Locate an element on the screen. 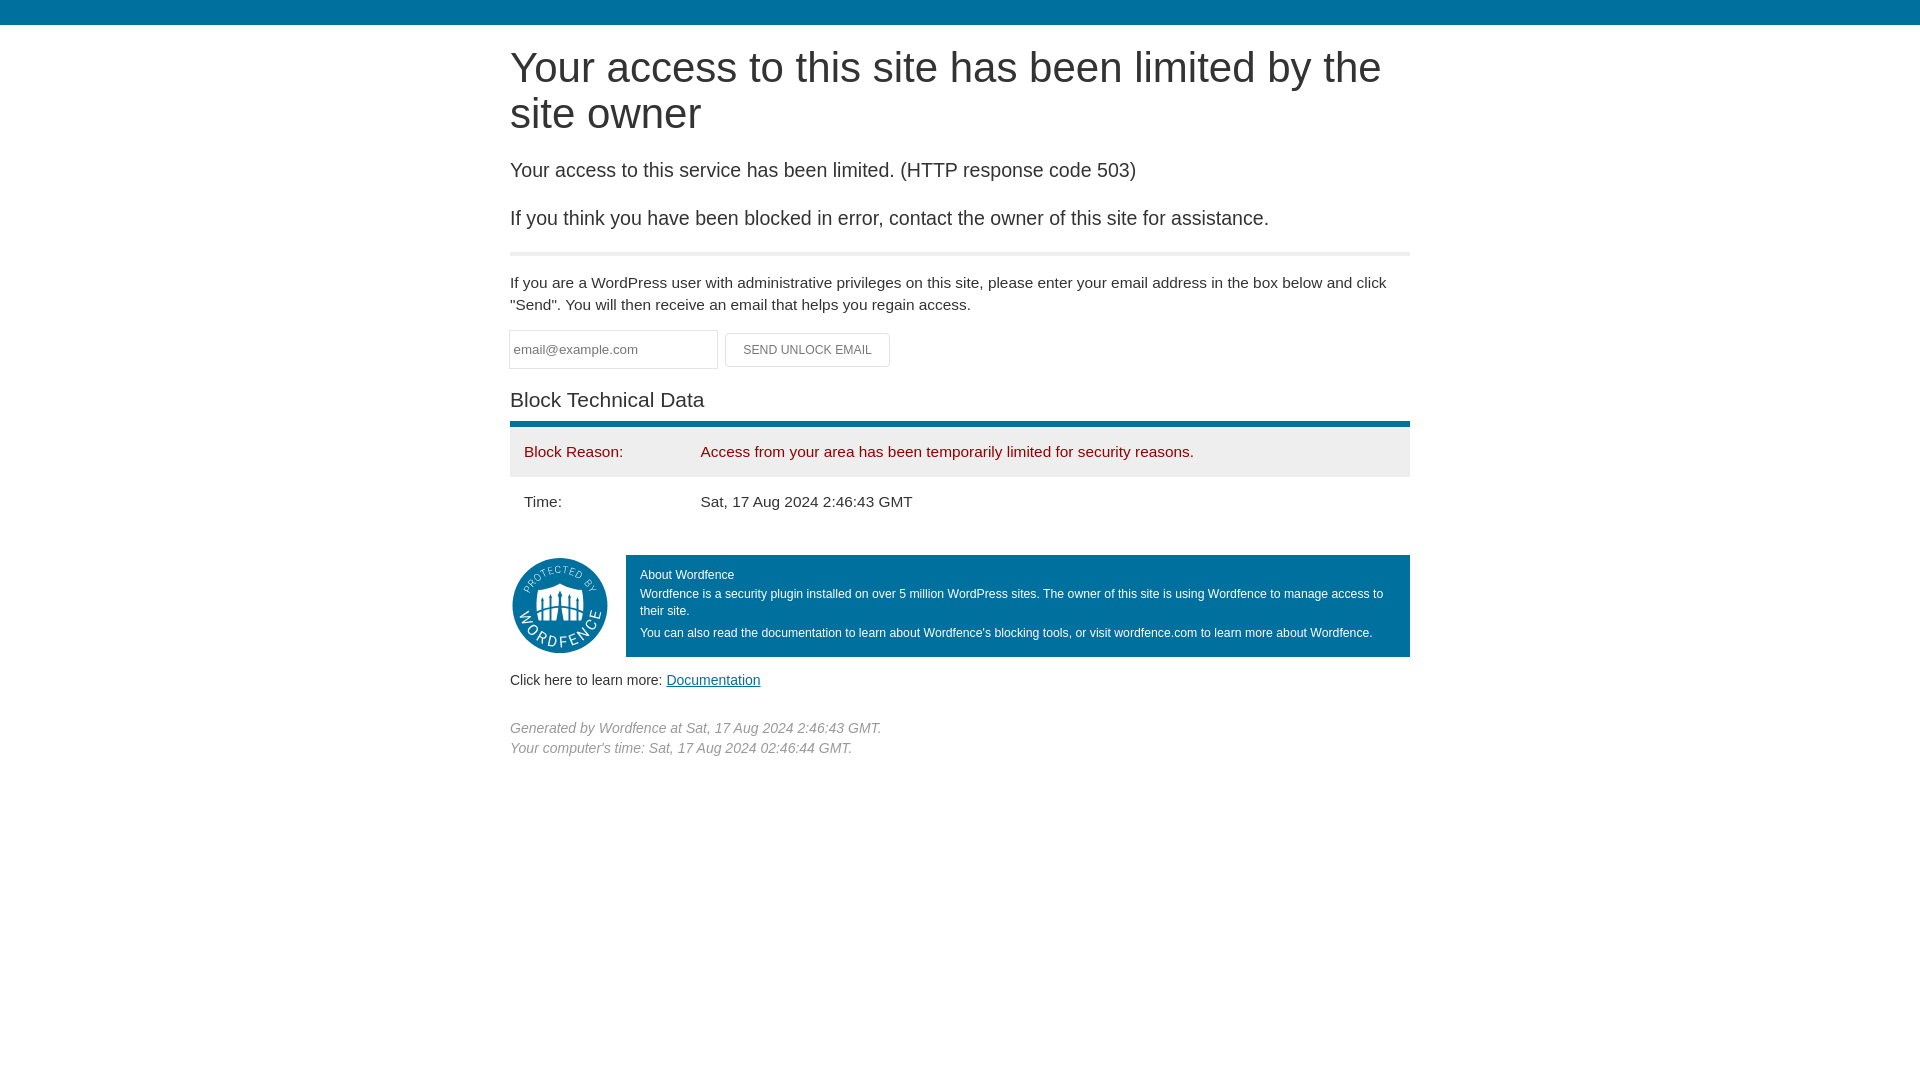 The image size is (1920, 1080). Documentation is located at coordinates (713, 679).